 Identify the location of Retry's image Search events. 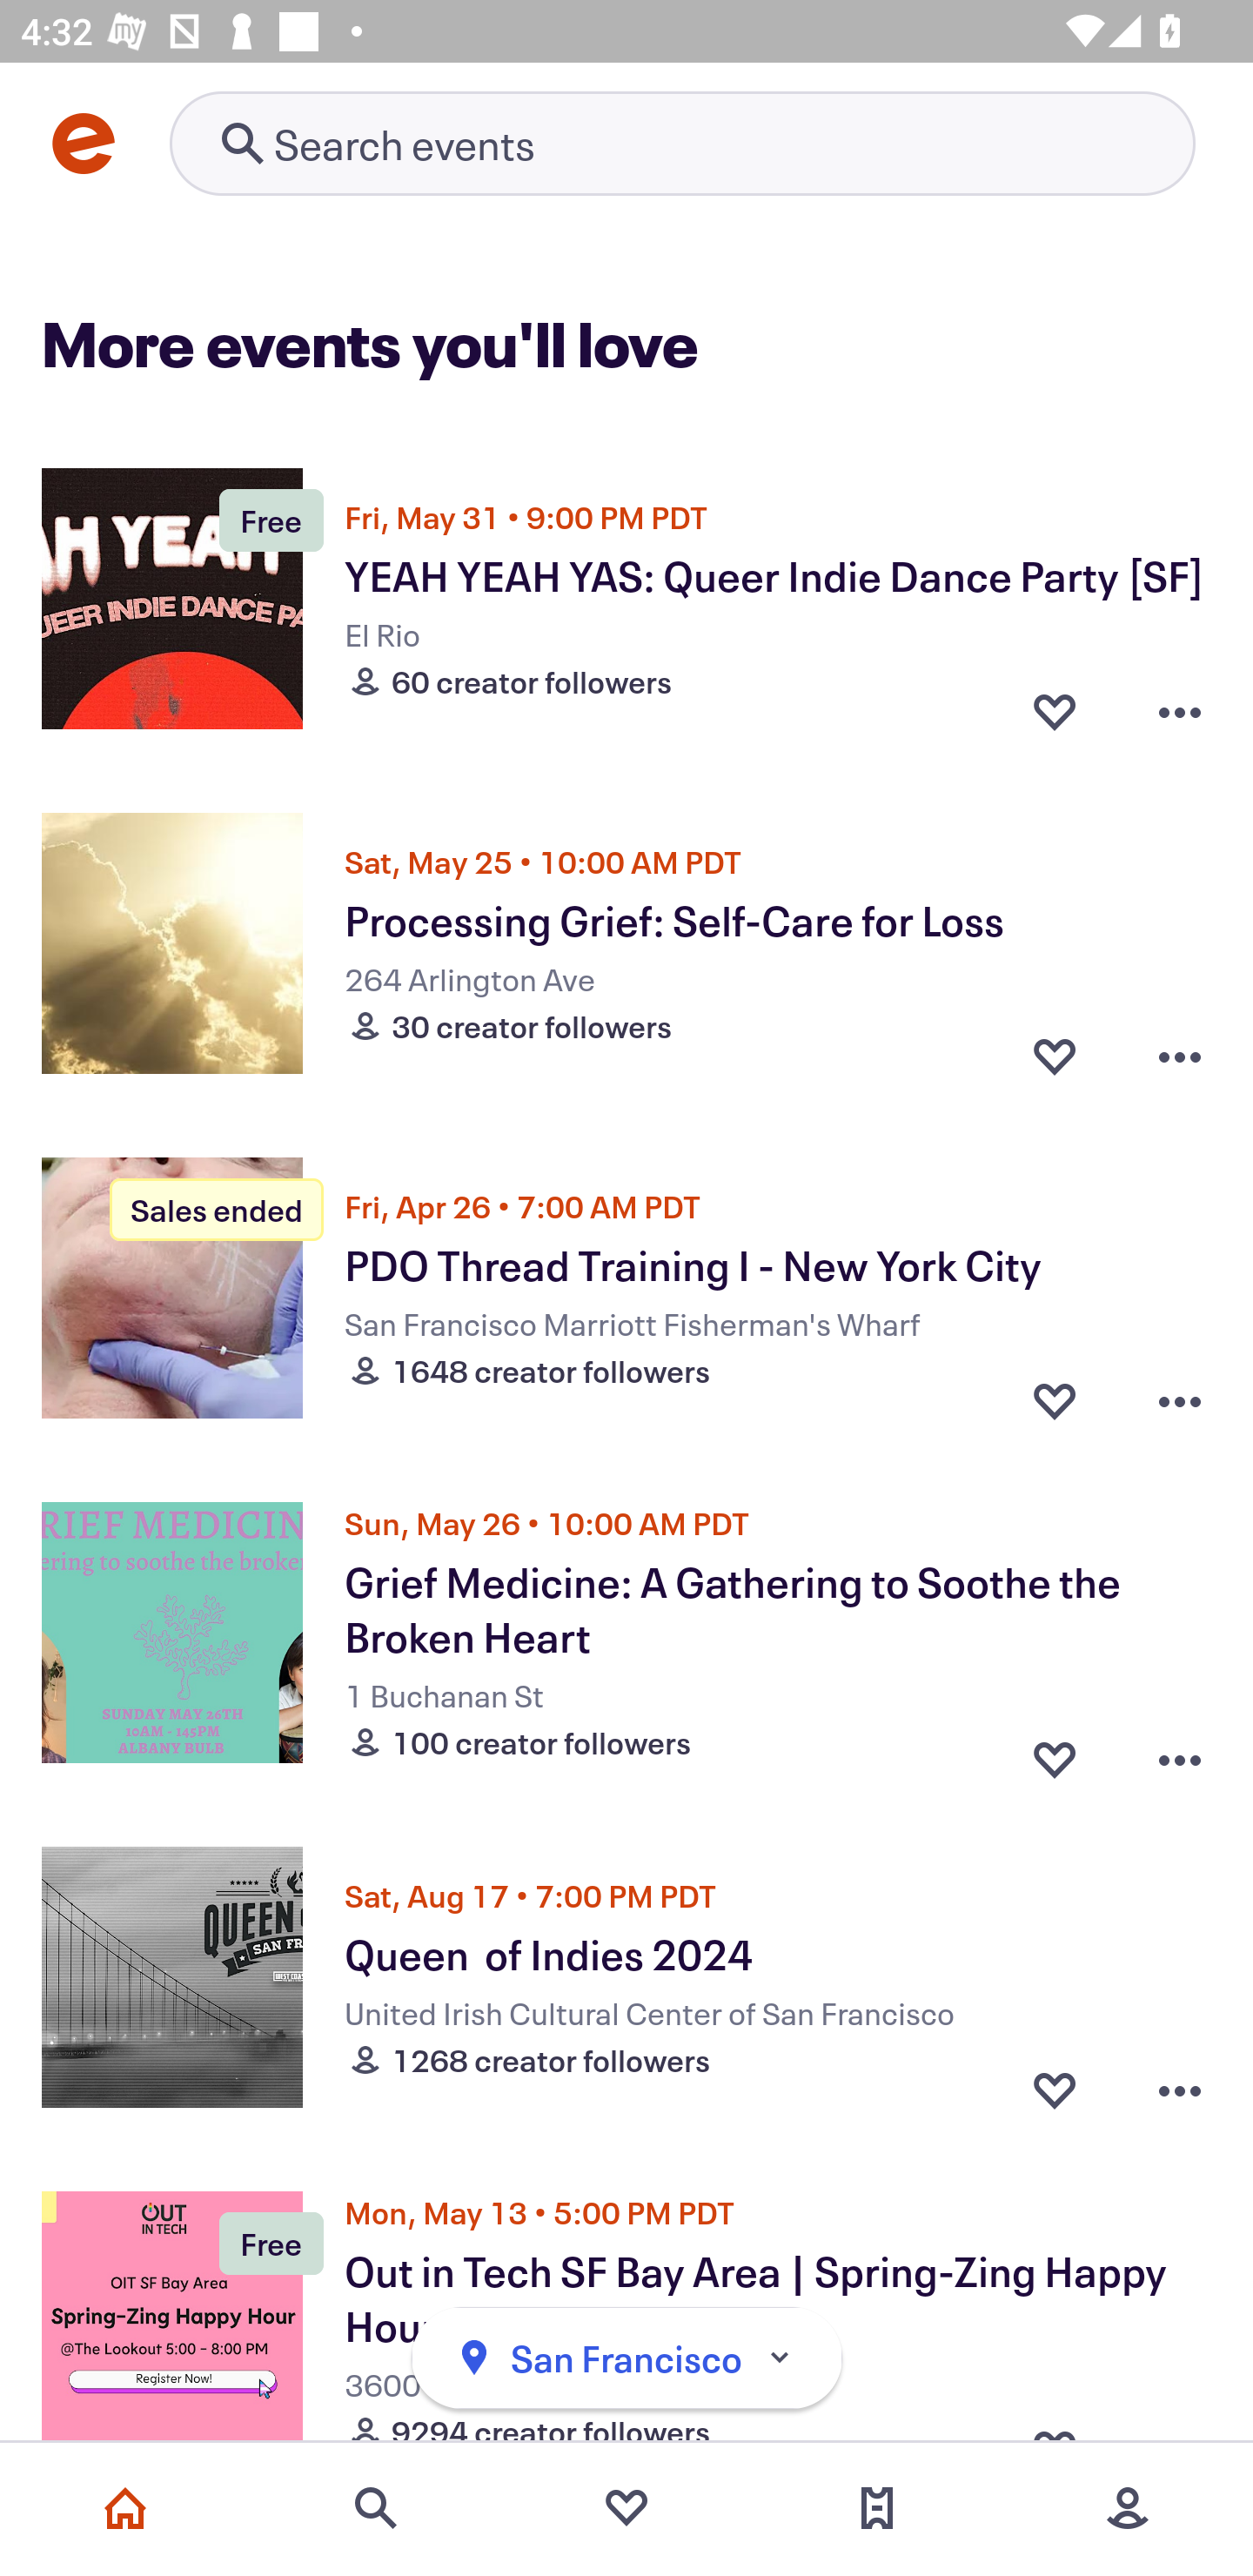
(682, 143).